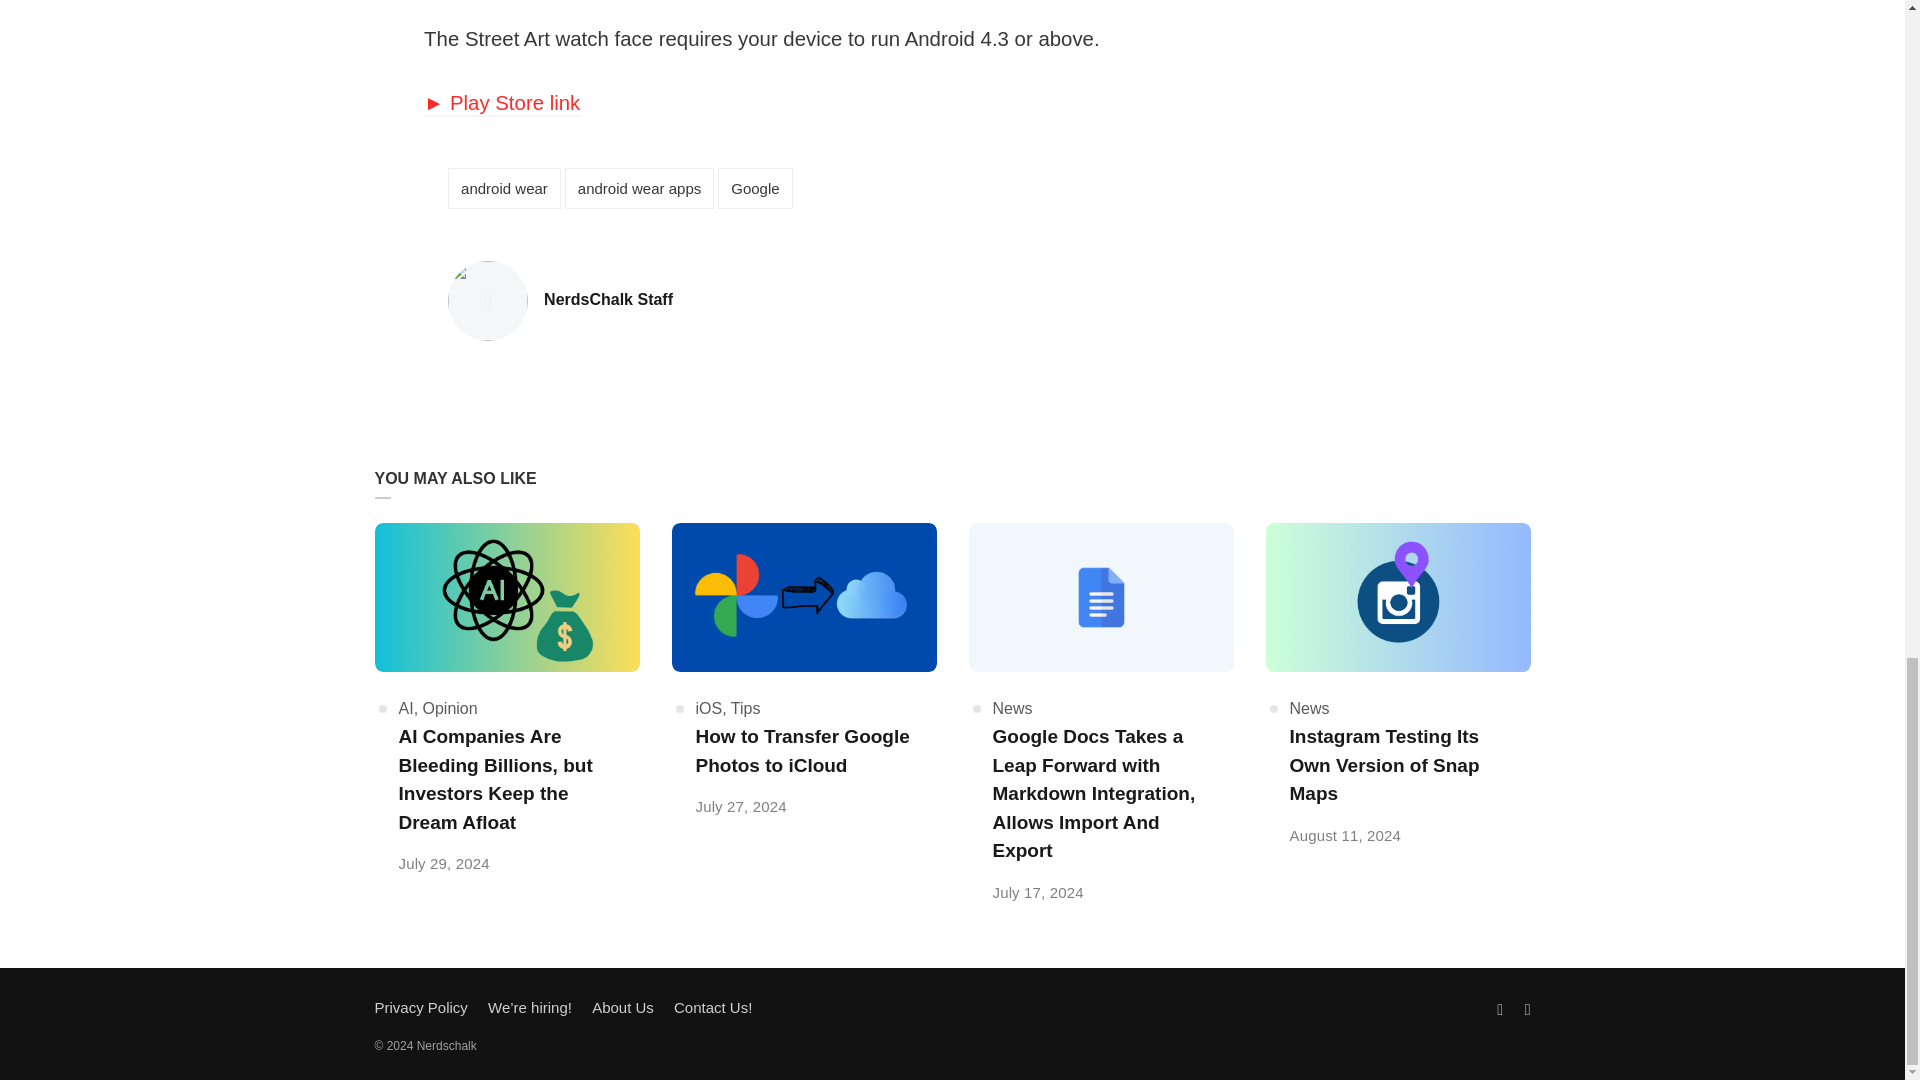 The image size is (1920, 1080). Describe the element at coordinates (639, 188) in the screenshot. I see `android wear apps` at that location.